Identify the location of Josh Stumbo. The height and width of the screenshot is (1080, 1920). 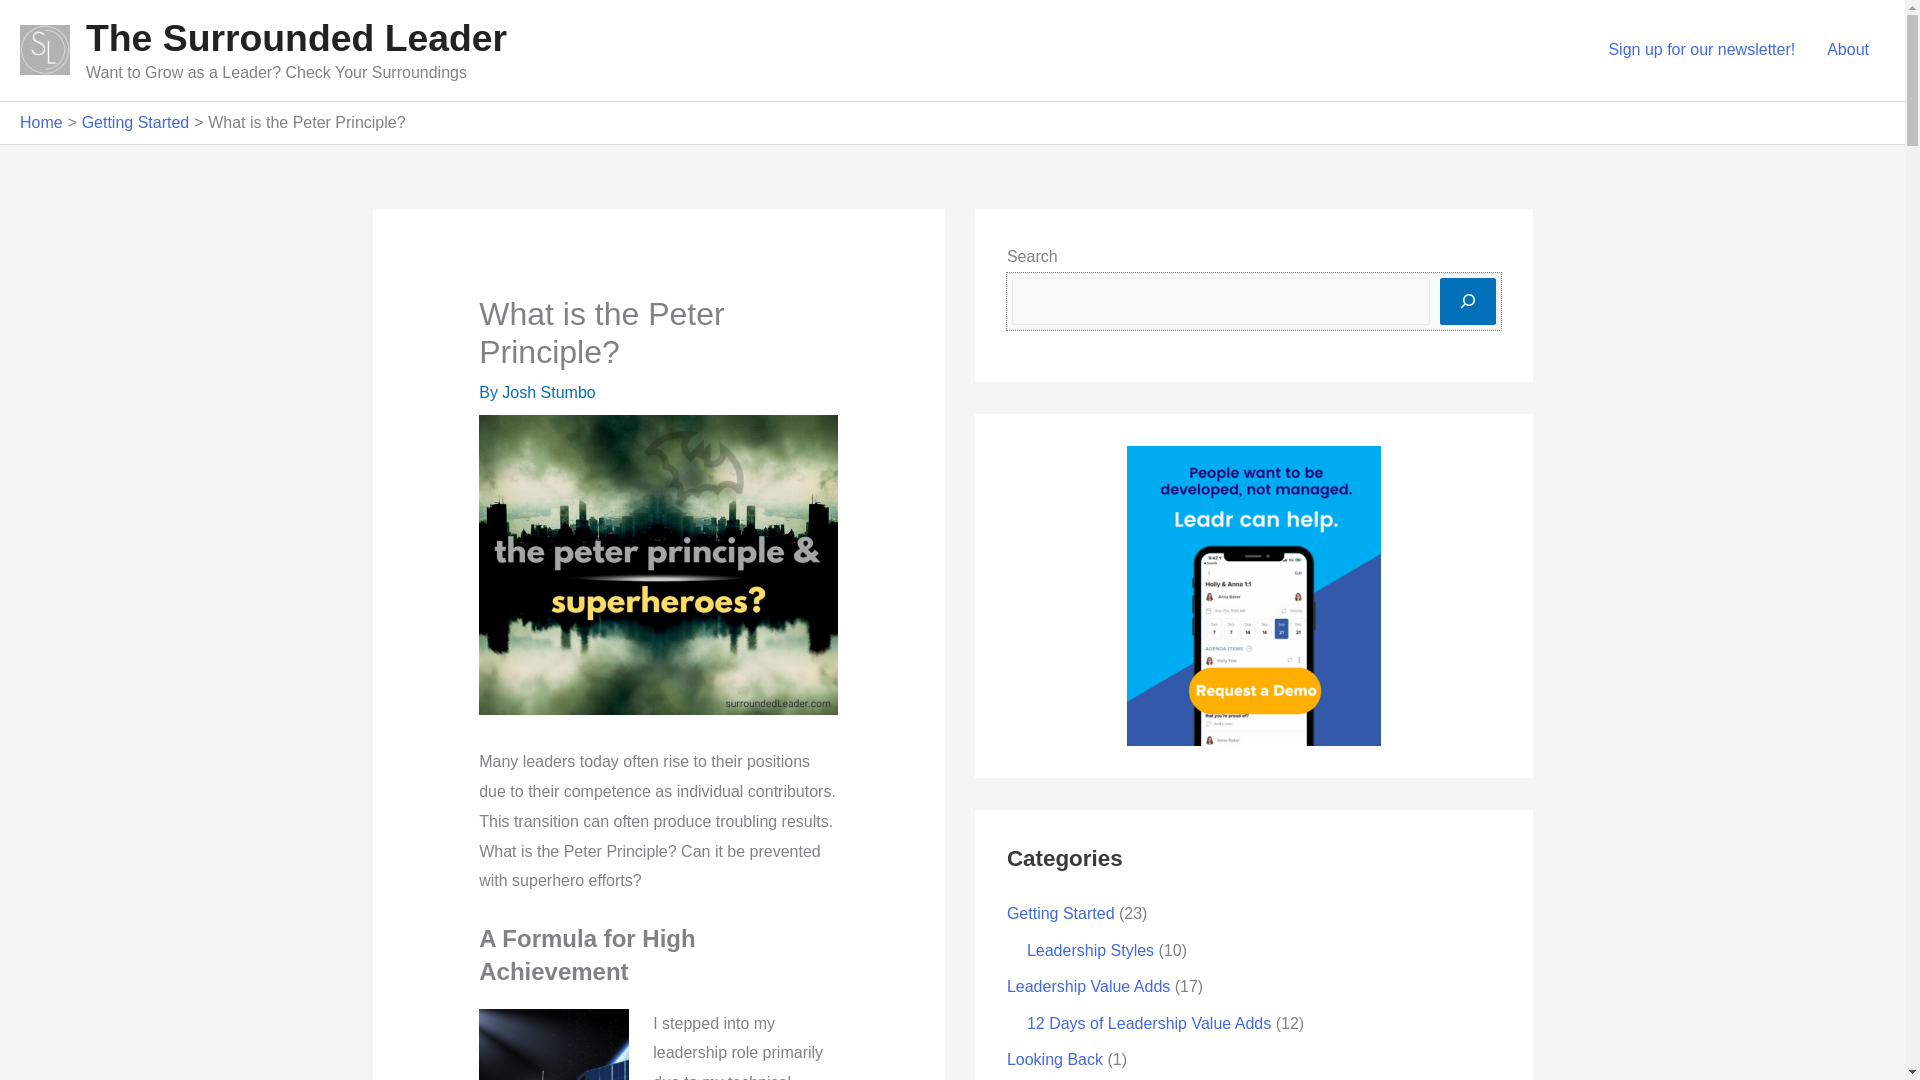
(548, 392).